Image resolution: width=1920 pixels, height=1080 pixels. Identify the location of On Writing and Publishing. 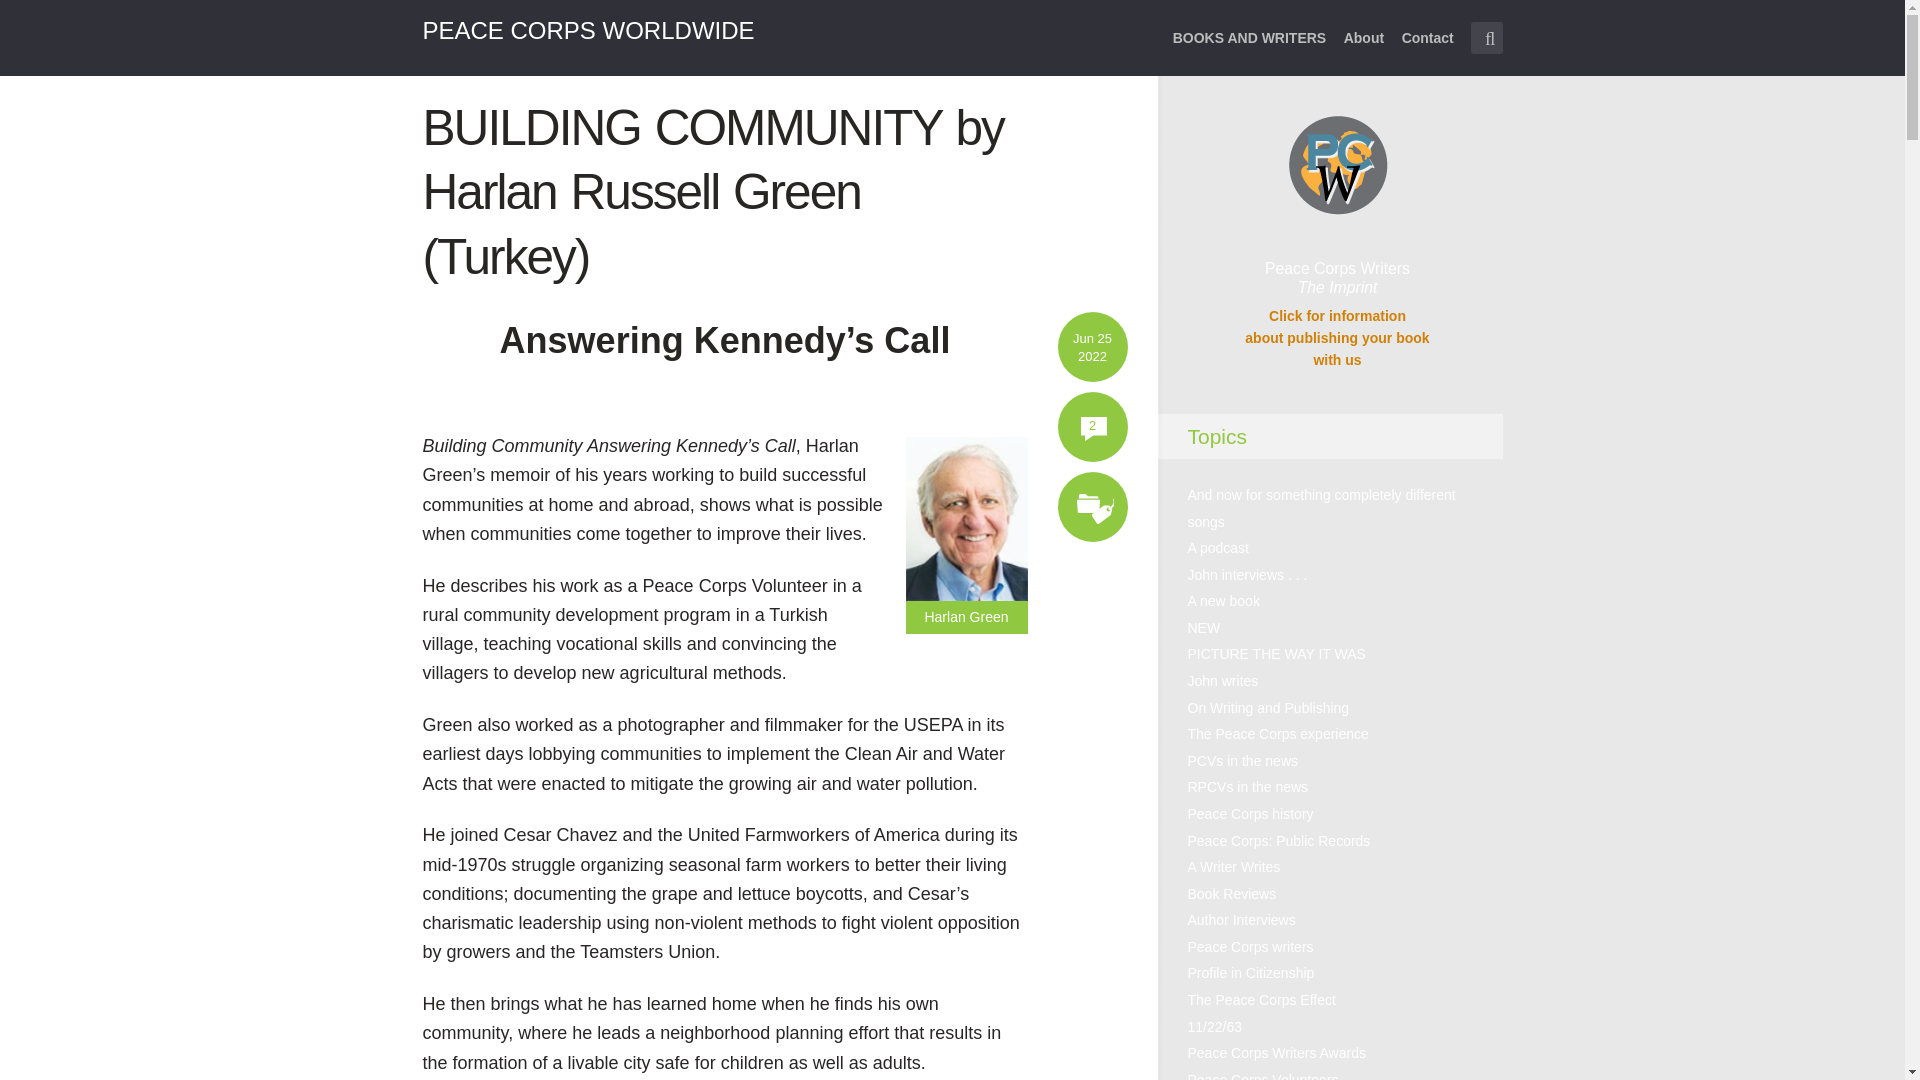
(1268, 708).